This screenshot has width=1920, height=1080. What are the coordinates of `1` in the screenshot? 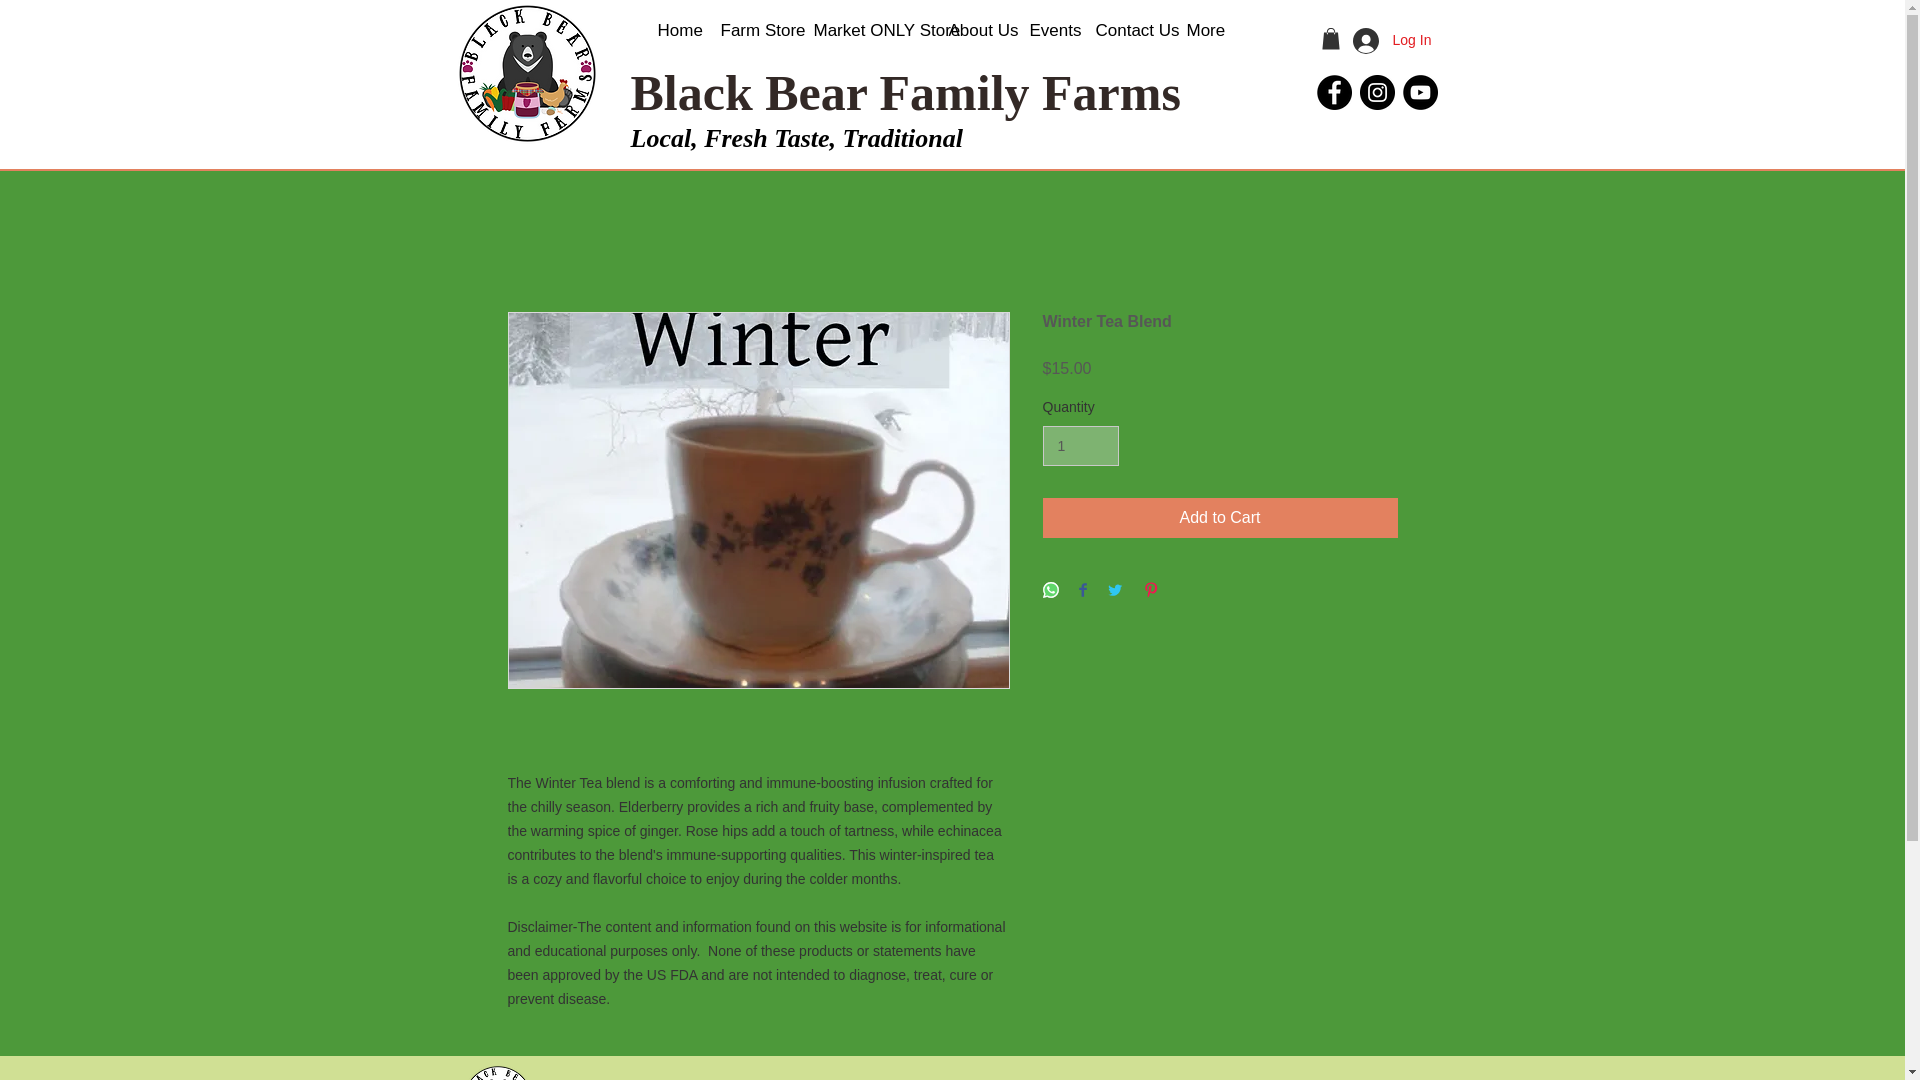 It's located at (1080, 446).